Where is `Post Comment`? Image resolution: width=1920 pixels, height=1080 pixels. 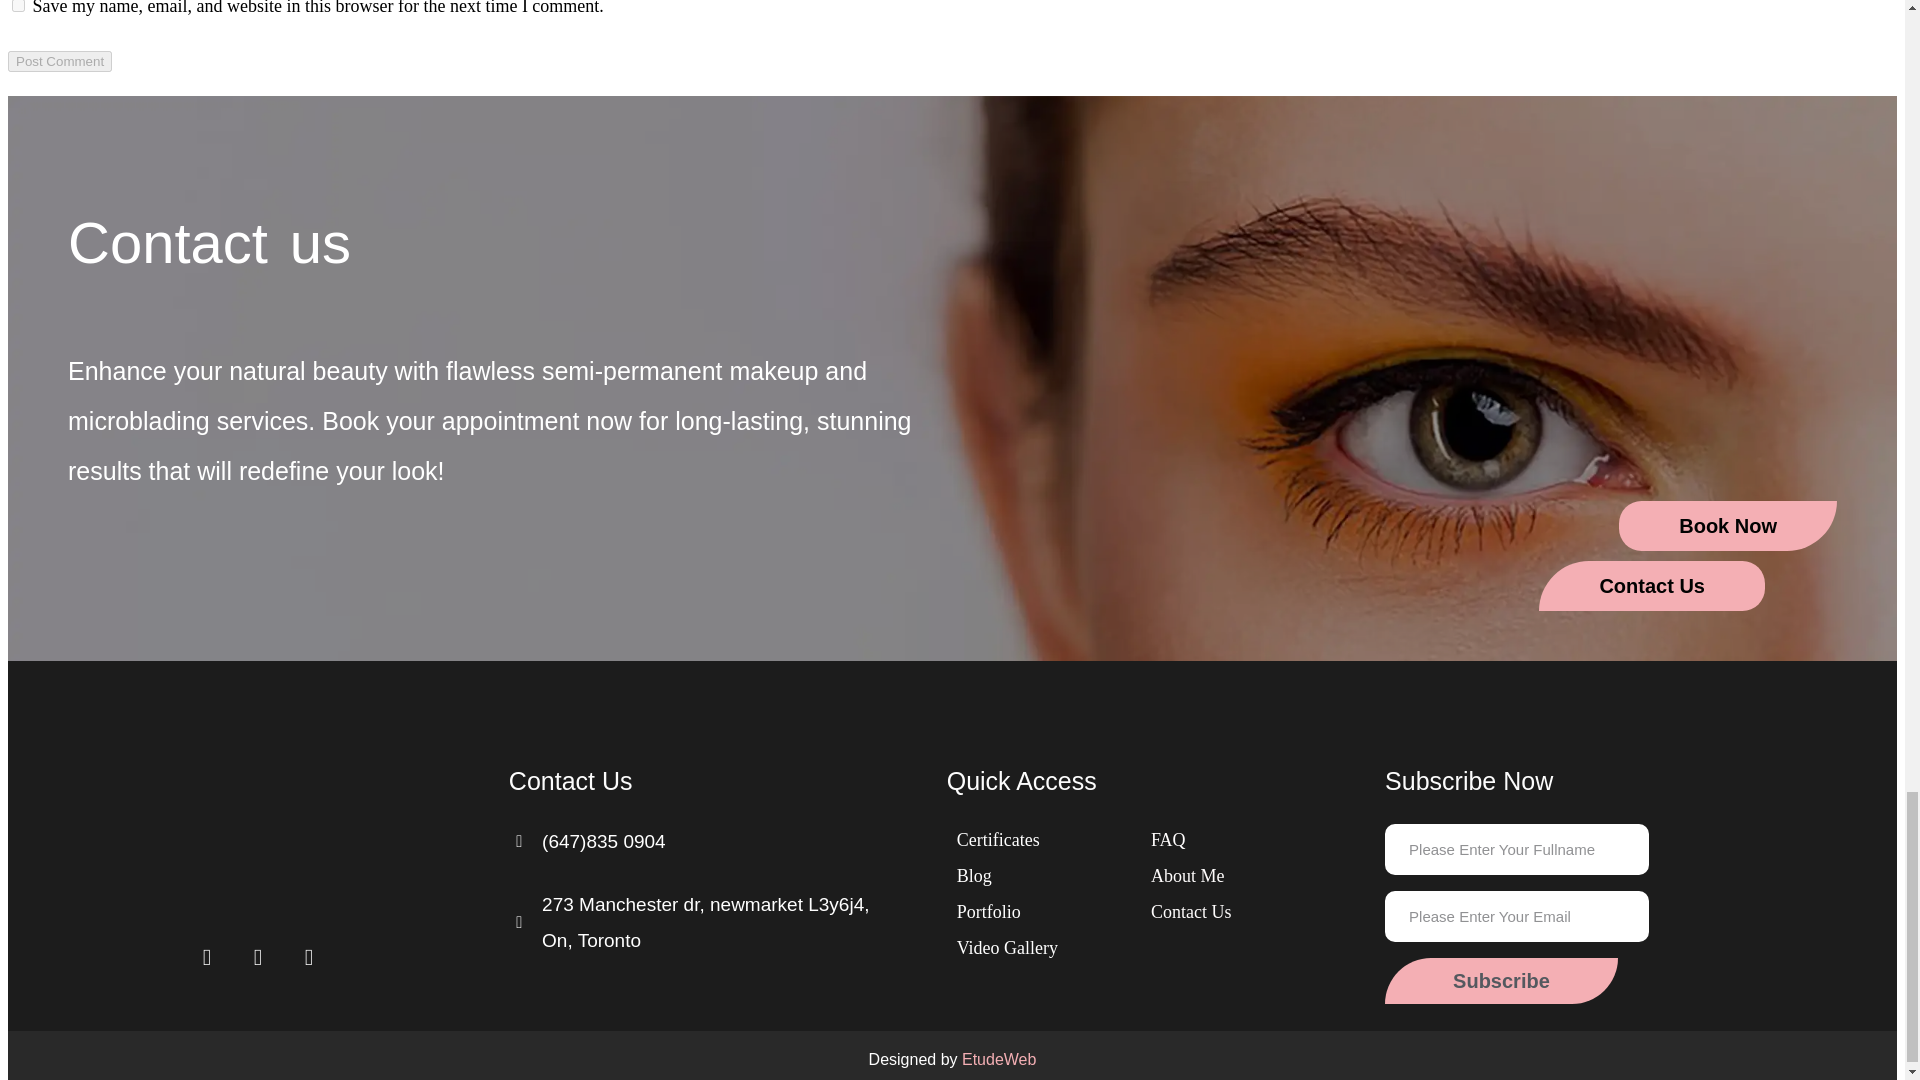
Post Comment is located at coordinates (59, 61).